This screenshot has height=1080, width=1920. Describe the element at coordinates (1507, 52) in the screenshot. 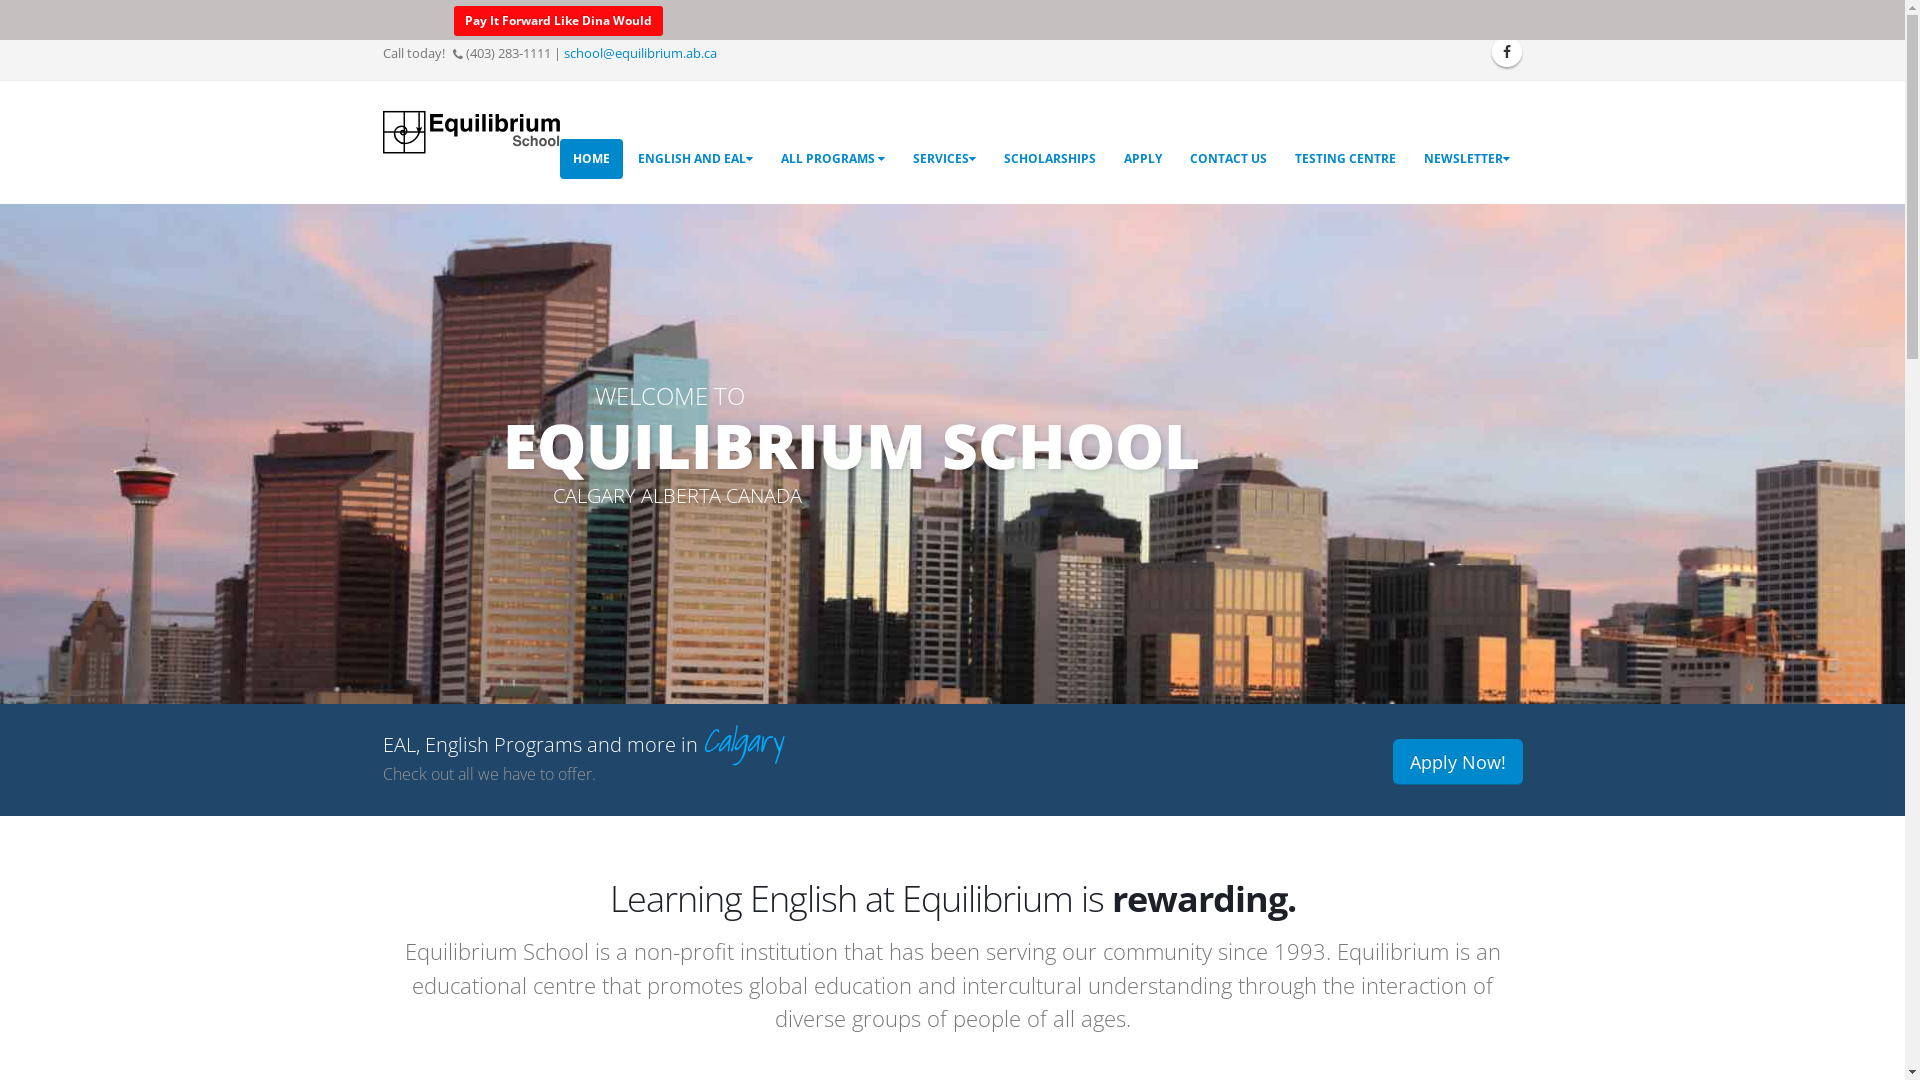

I see `Facebook` at that location.